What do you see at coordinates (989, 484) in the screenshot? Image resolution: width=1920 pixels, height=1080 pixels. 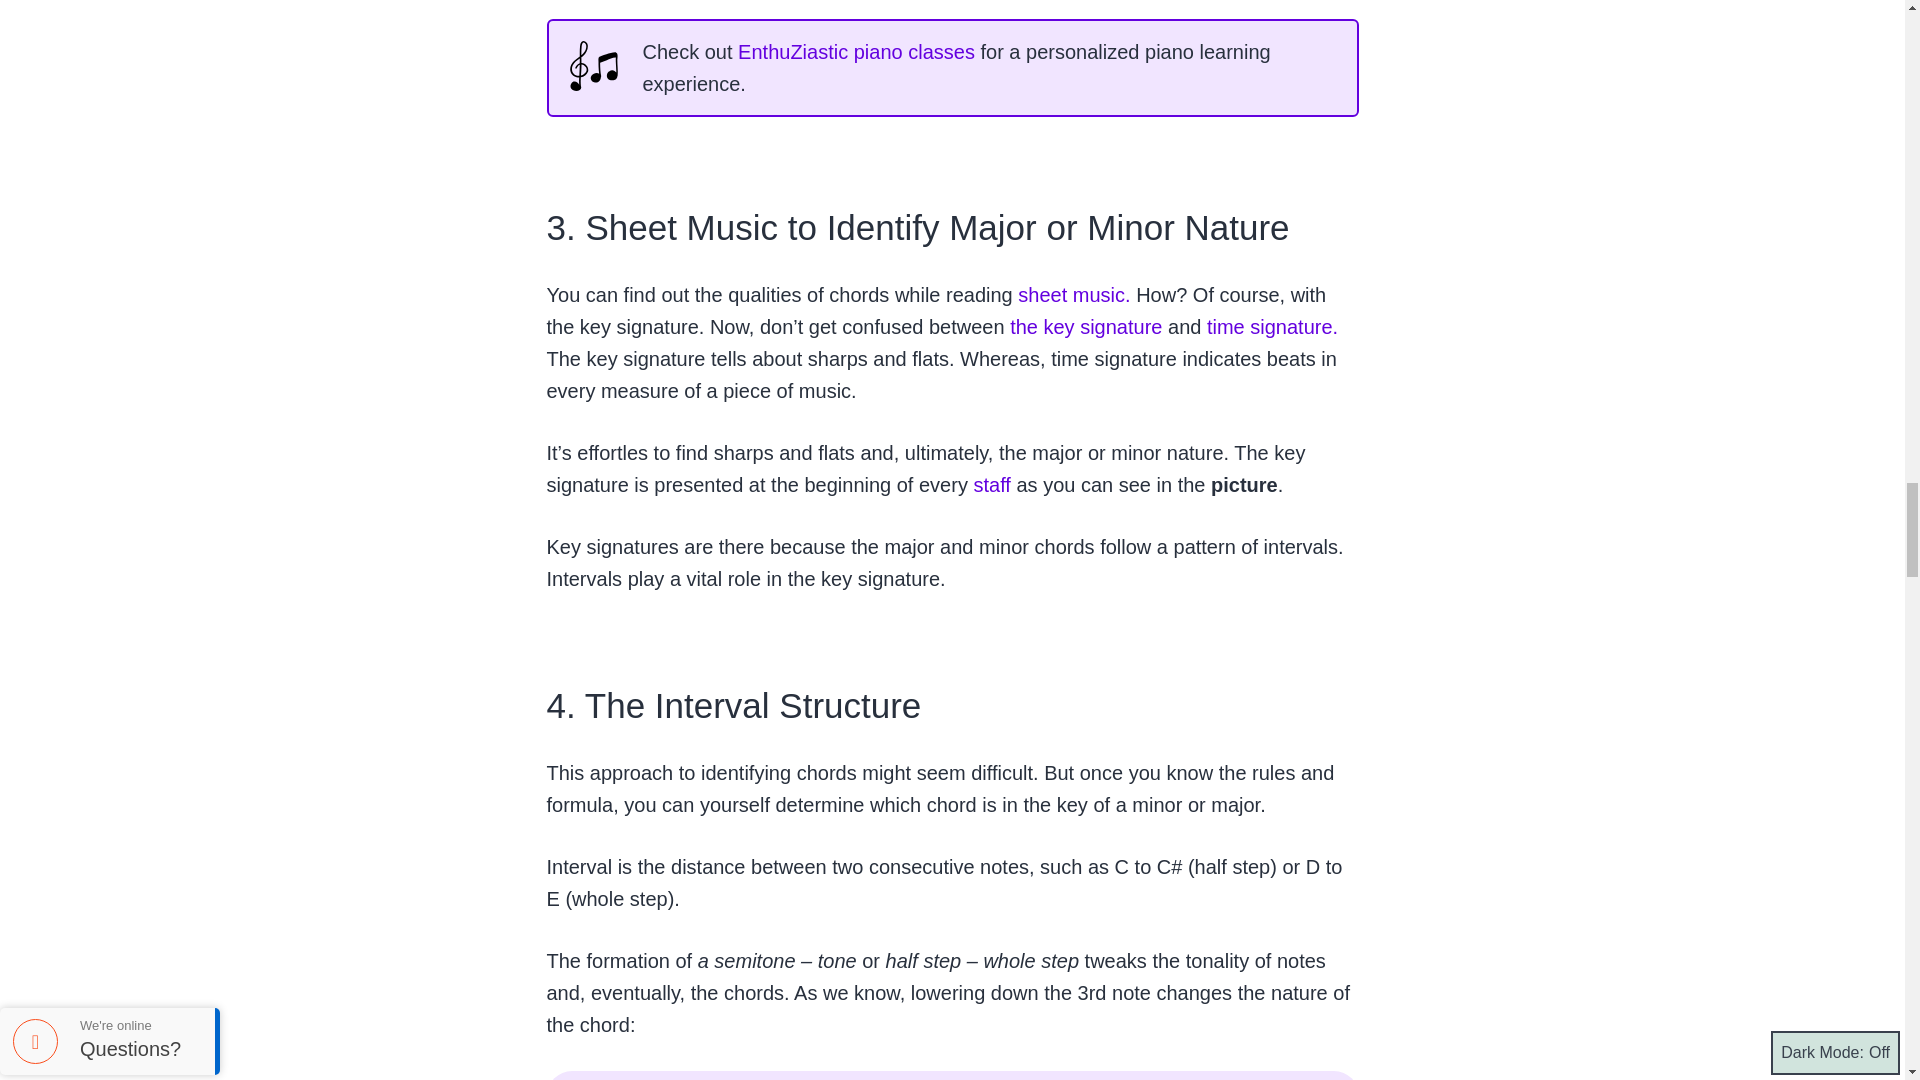 I see `staff` at bounding box center [989, 484].